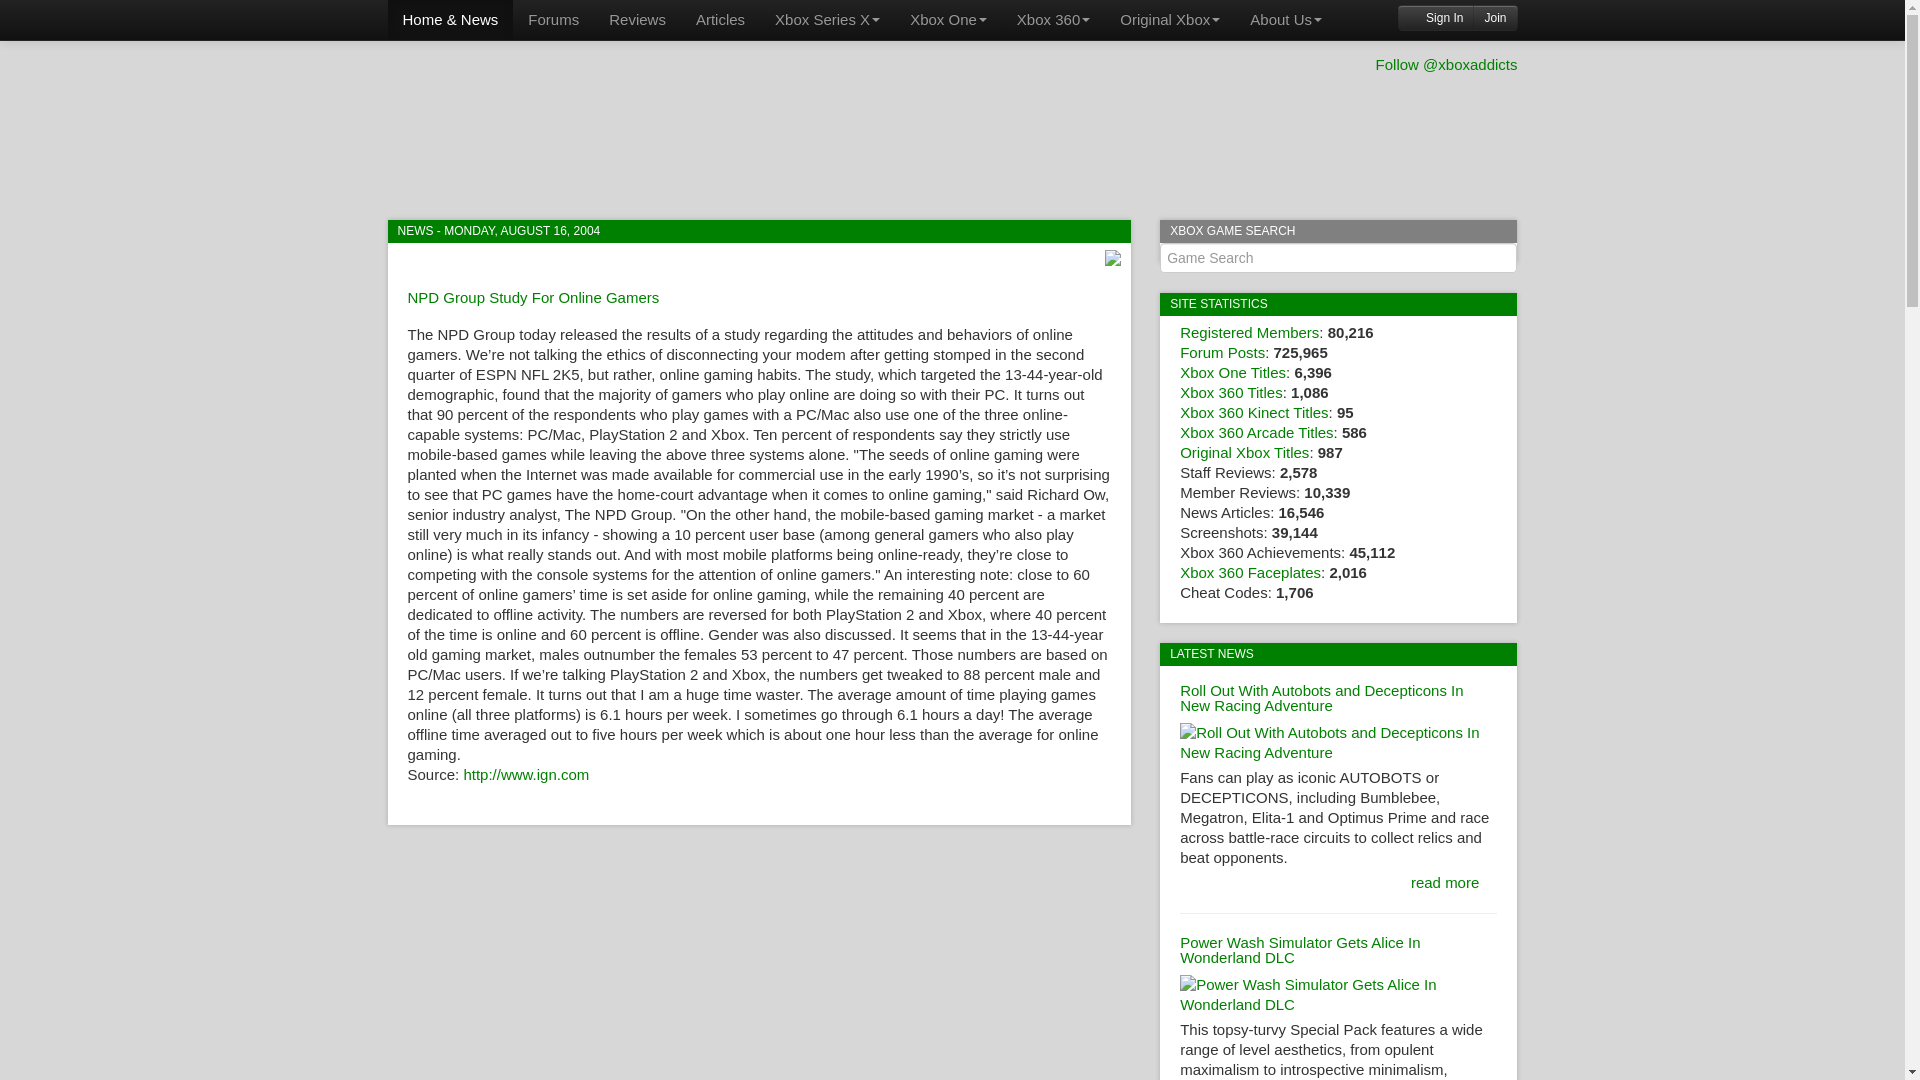  Describe the element at coordinates (637, 20) in the screenshot. I see `Reviews` at that location.